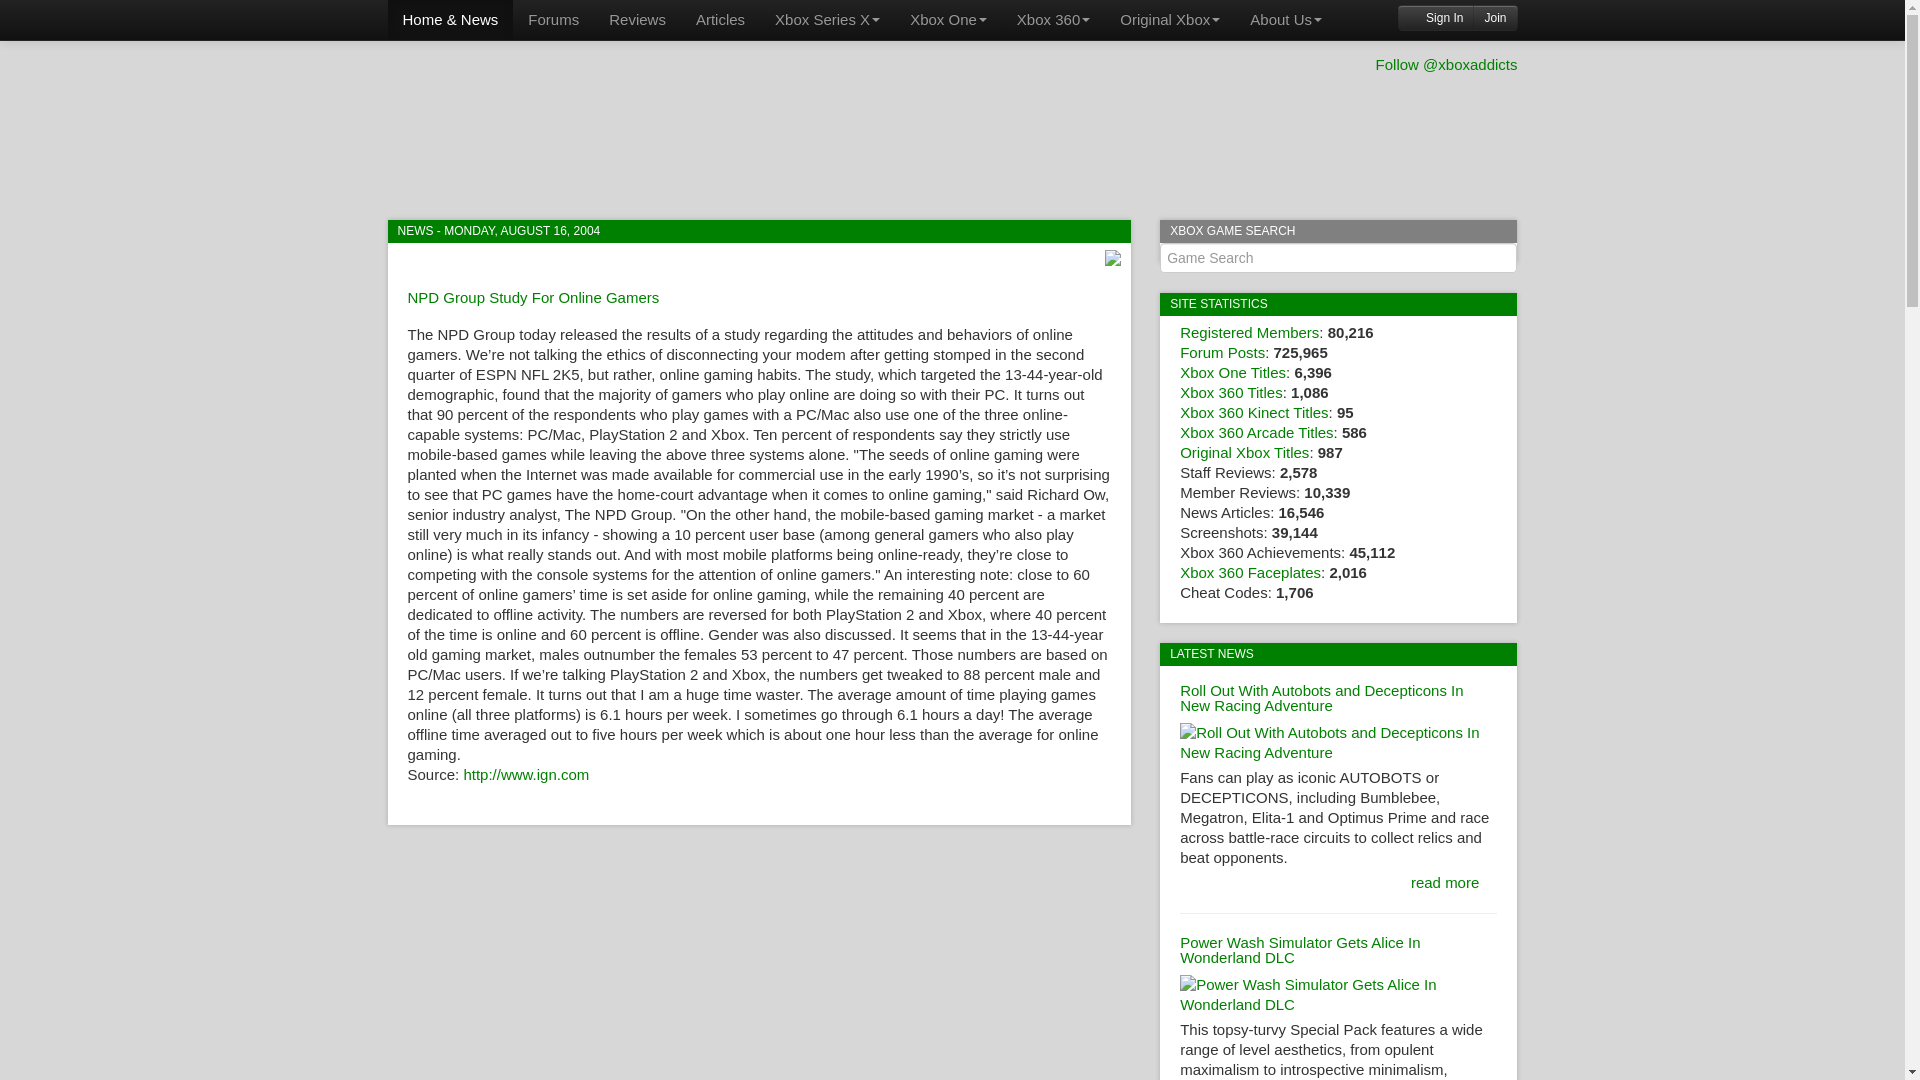  Describe the element at coordinates (637, 20) in the screenshot. I see `Reviews` at that location.